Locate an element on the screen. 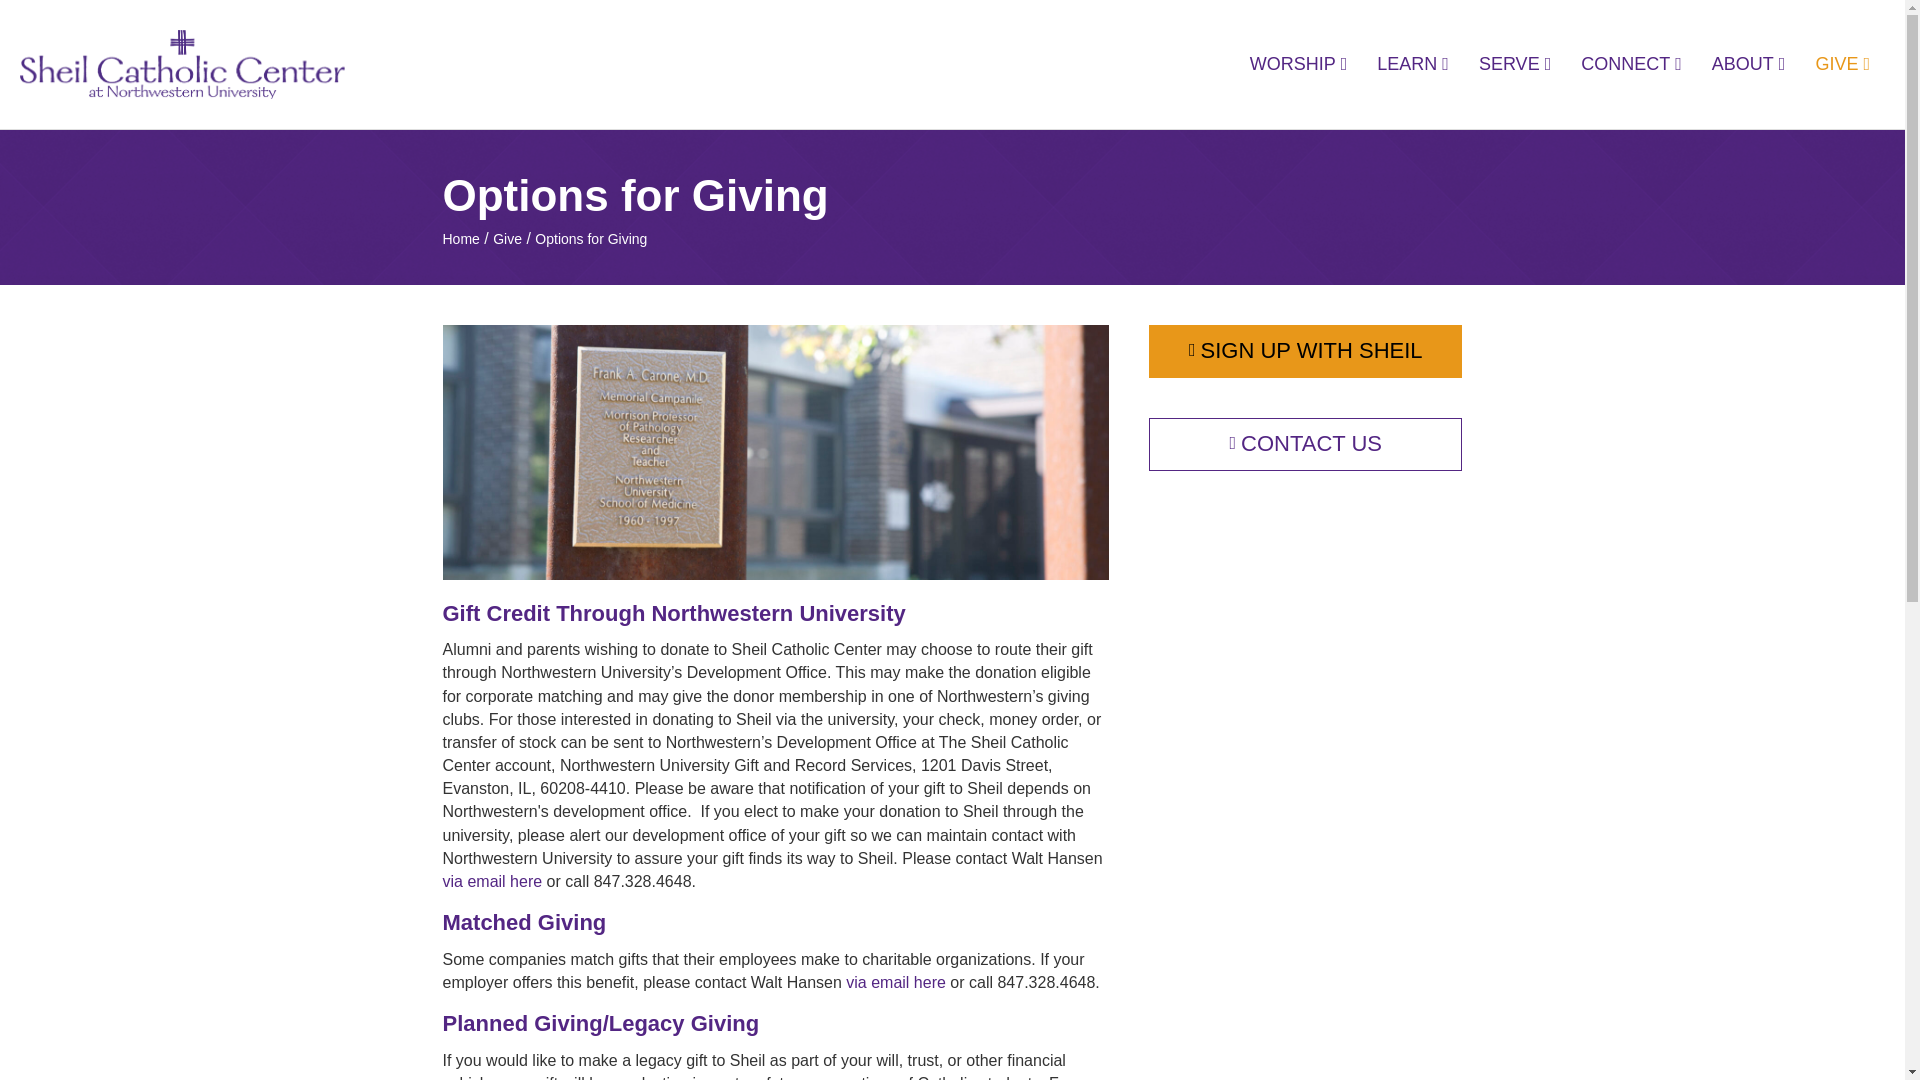 This screenshot has height=1080, width=1920. CONNECT is located at coordinates (1632, 64).